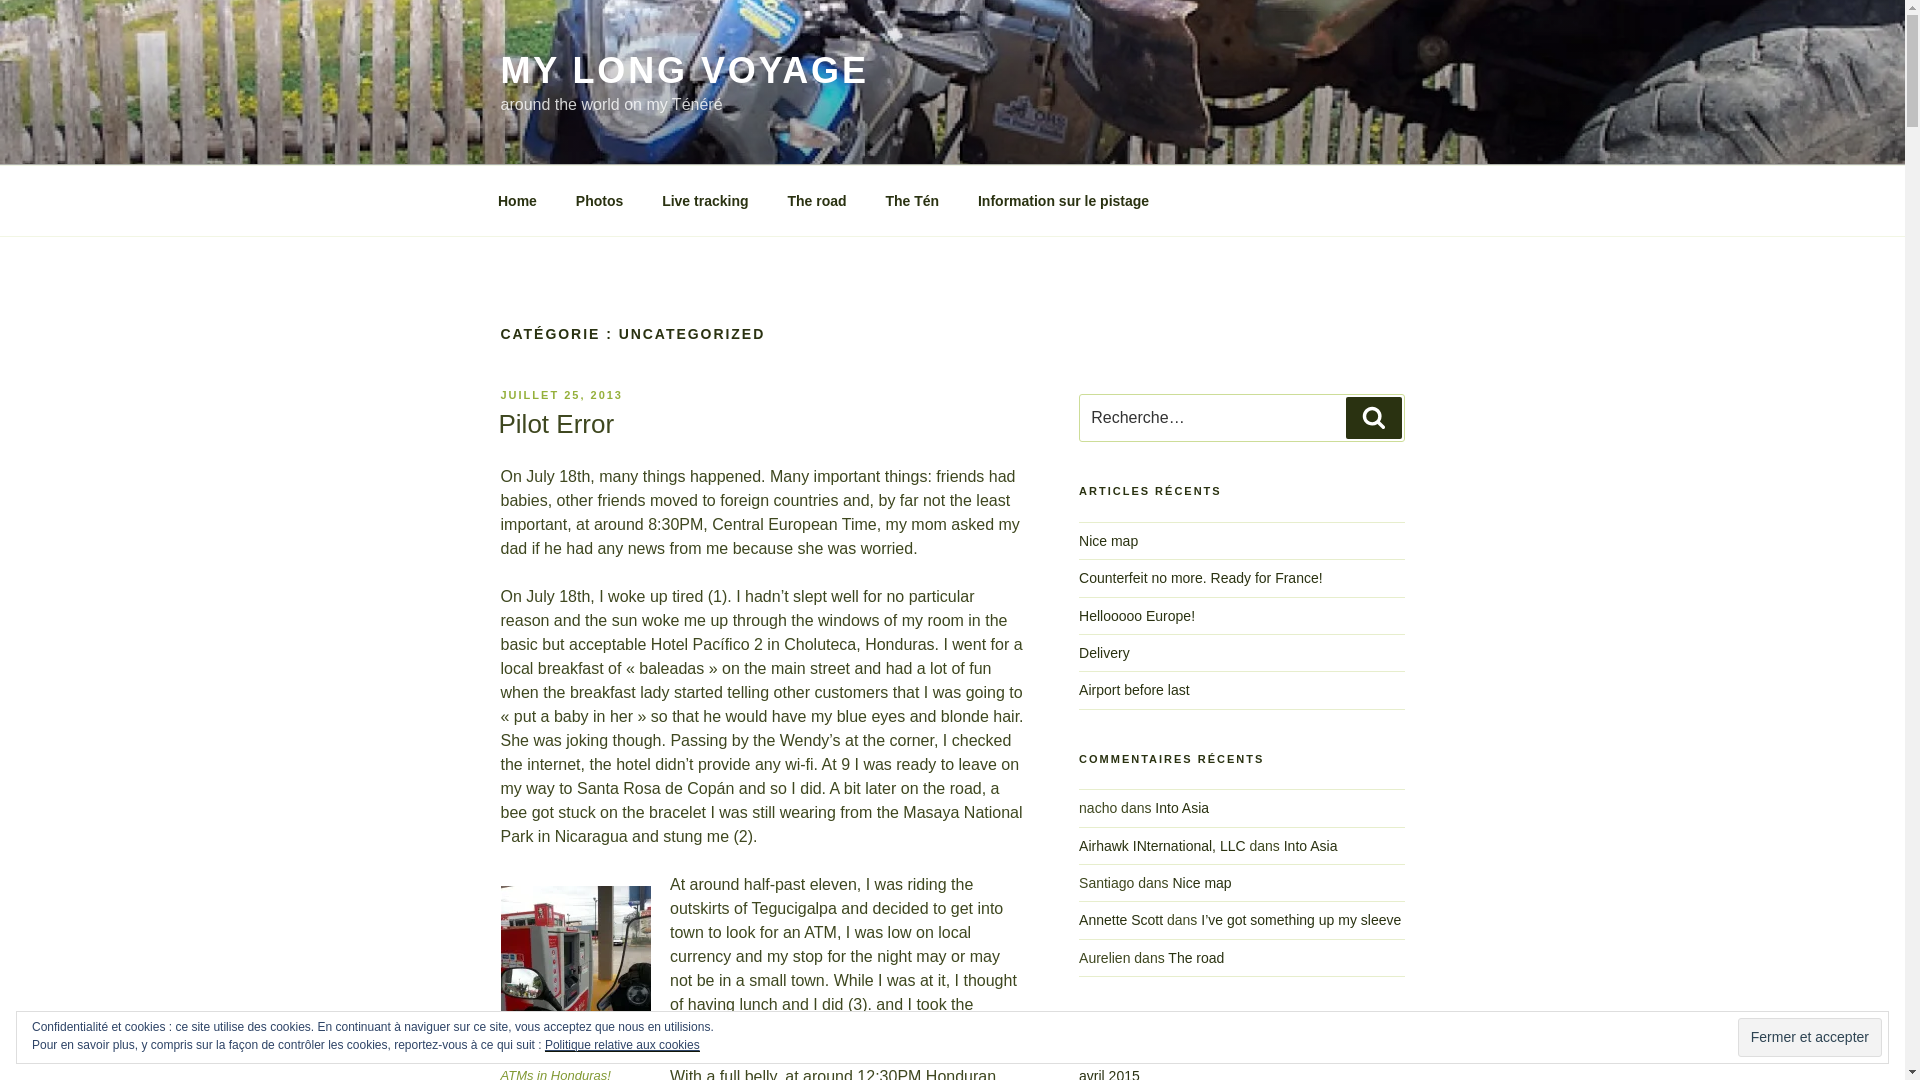 The image size is (1920, 1080). Describe the element at coordinates (598, 200) in the screenshot. I see `Photos` at that location.